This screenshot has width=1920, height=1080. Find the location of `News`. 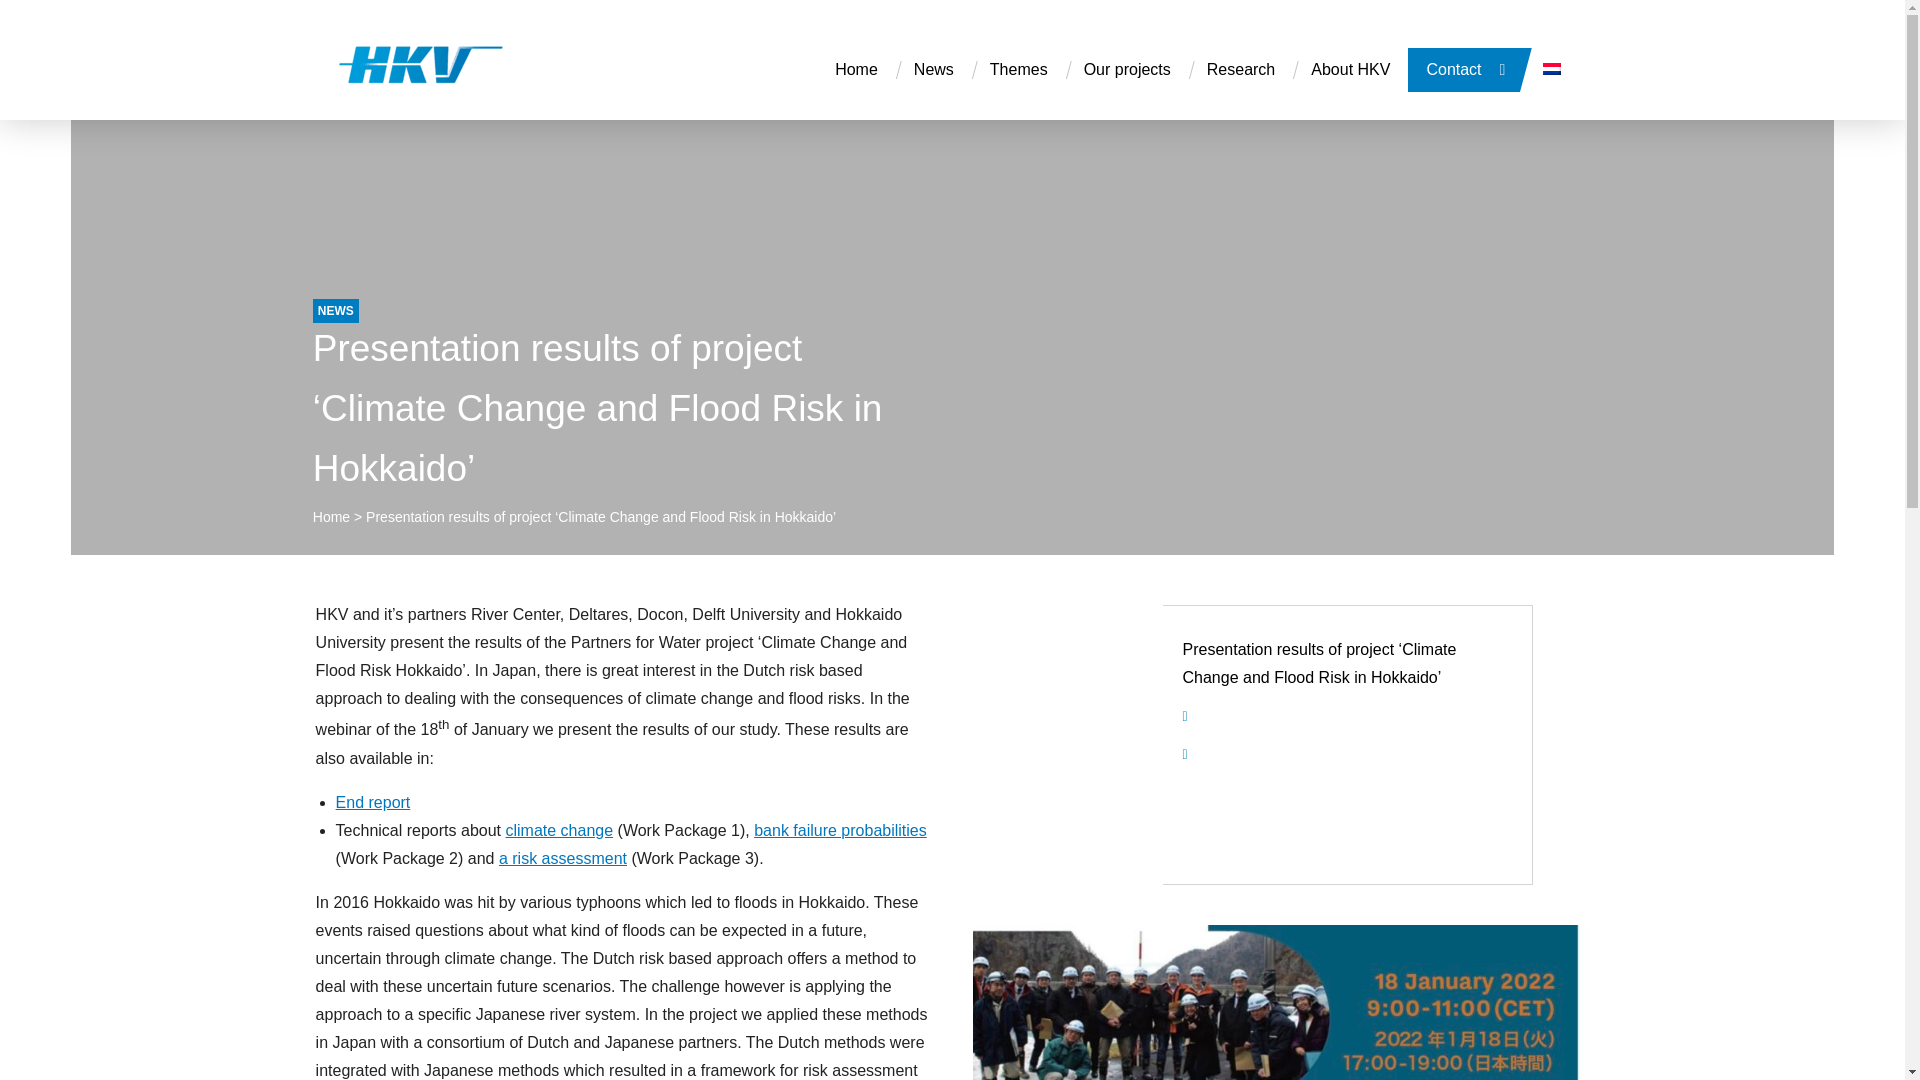

News is located at coordinates (934, 69).